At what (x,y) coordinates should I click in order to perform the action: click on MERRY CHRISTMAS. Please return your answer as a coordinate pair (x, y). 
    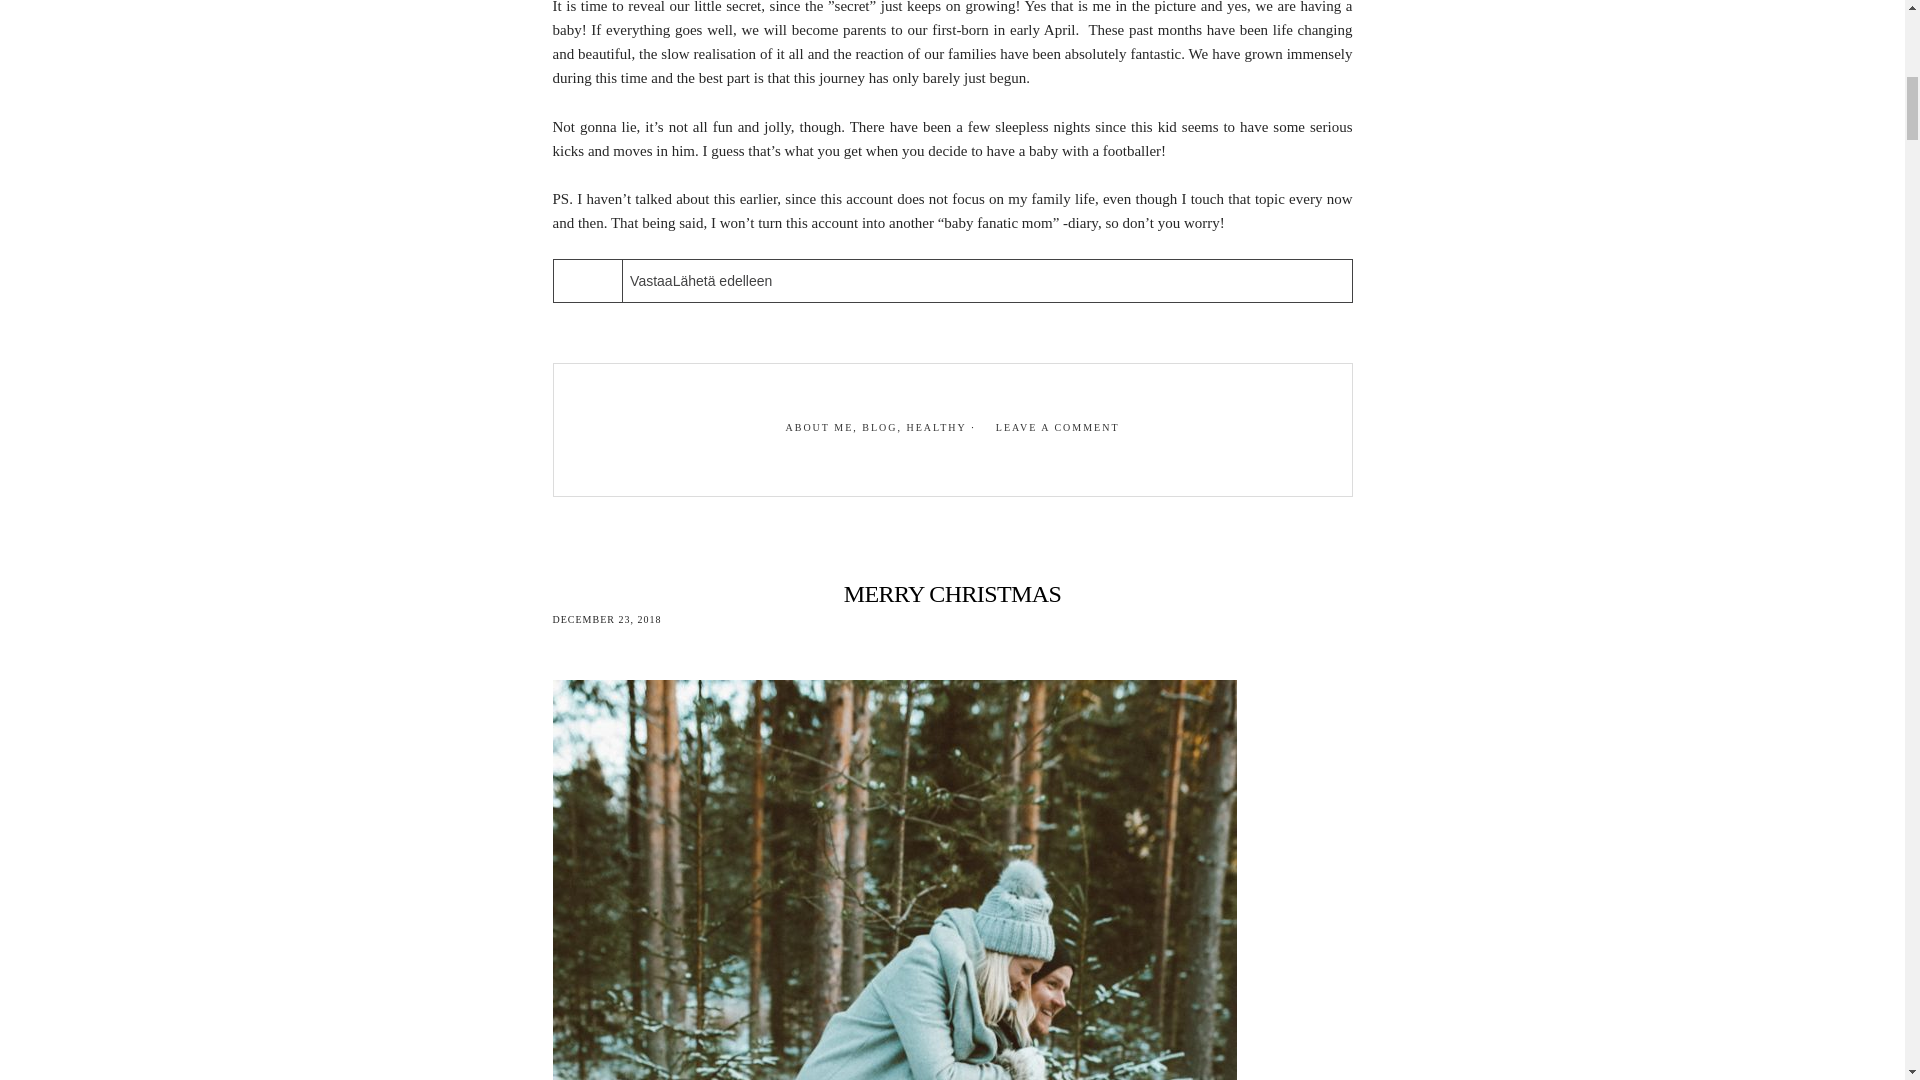
    Looking at the image, I should click on (952, 594).